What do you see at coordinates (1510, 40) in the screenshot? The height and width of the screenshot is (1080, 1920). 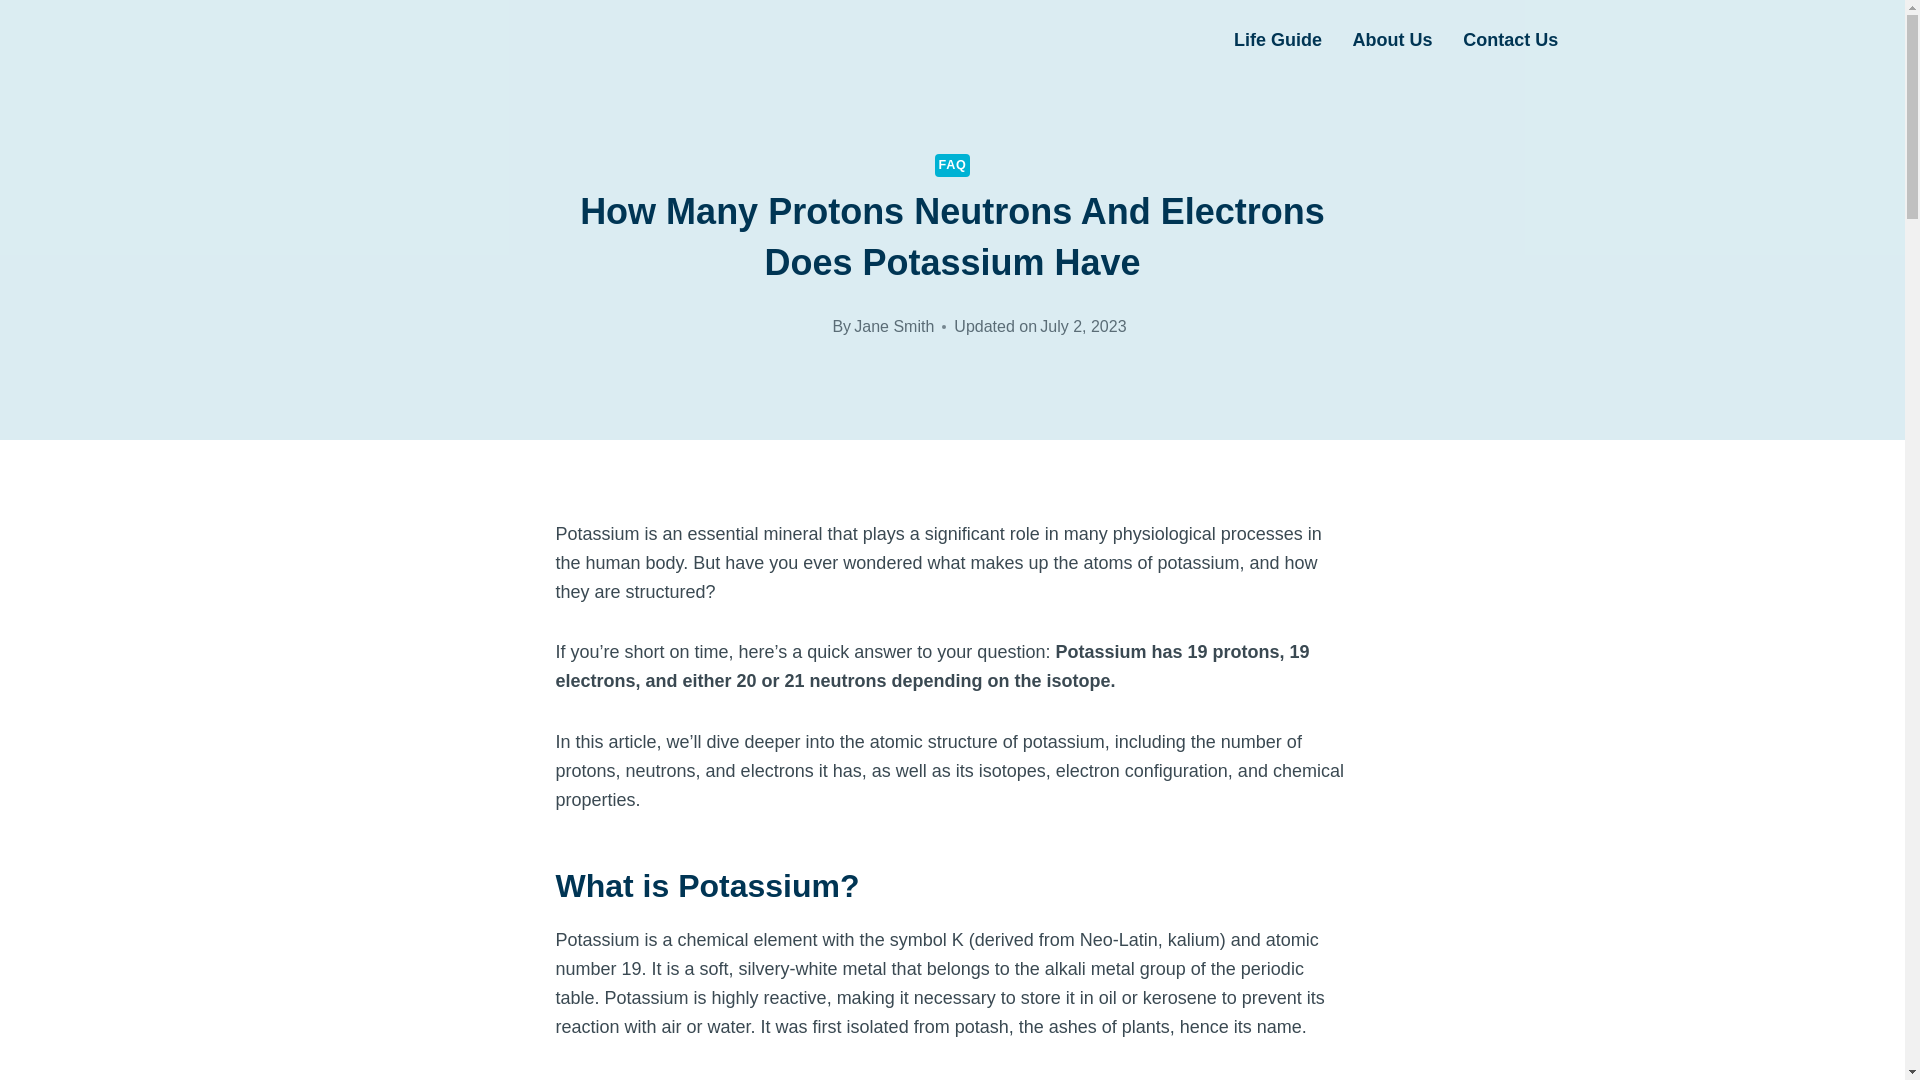 I see `Contact Us` at bounding box center [1510, 40].